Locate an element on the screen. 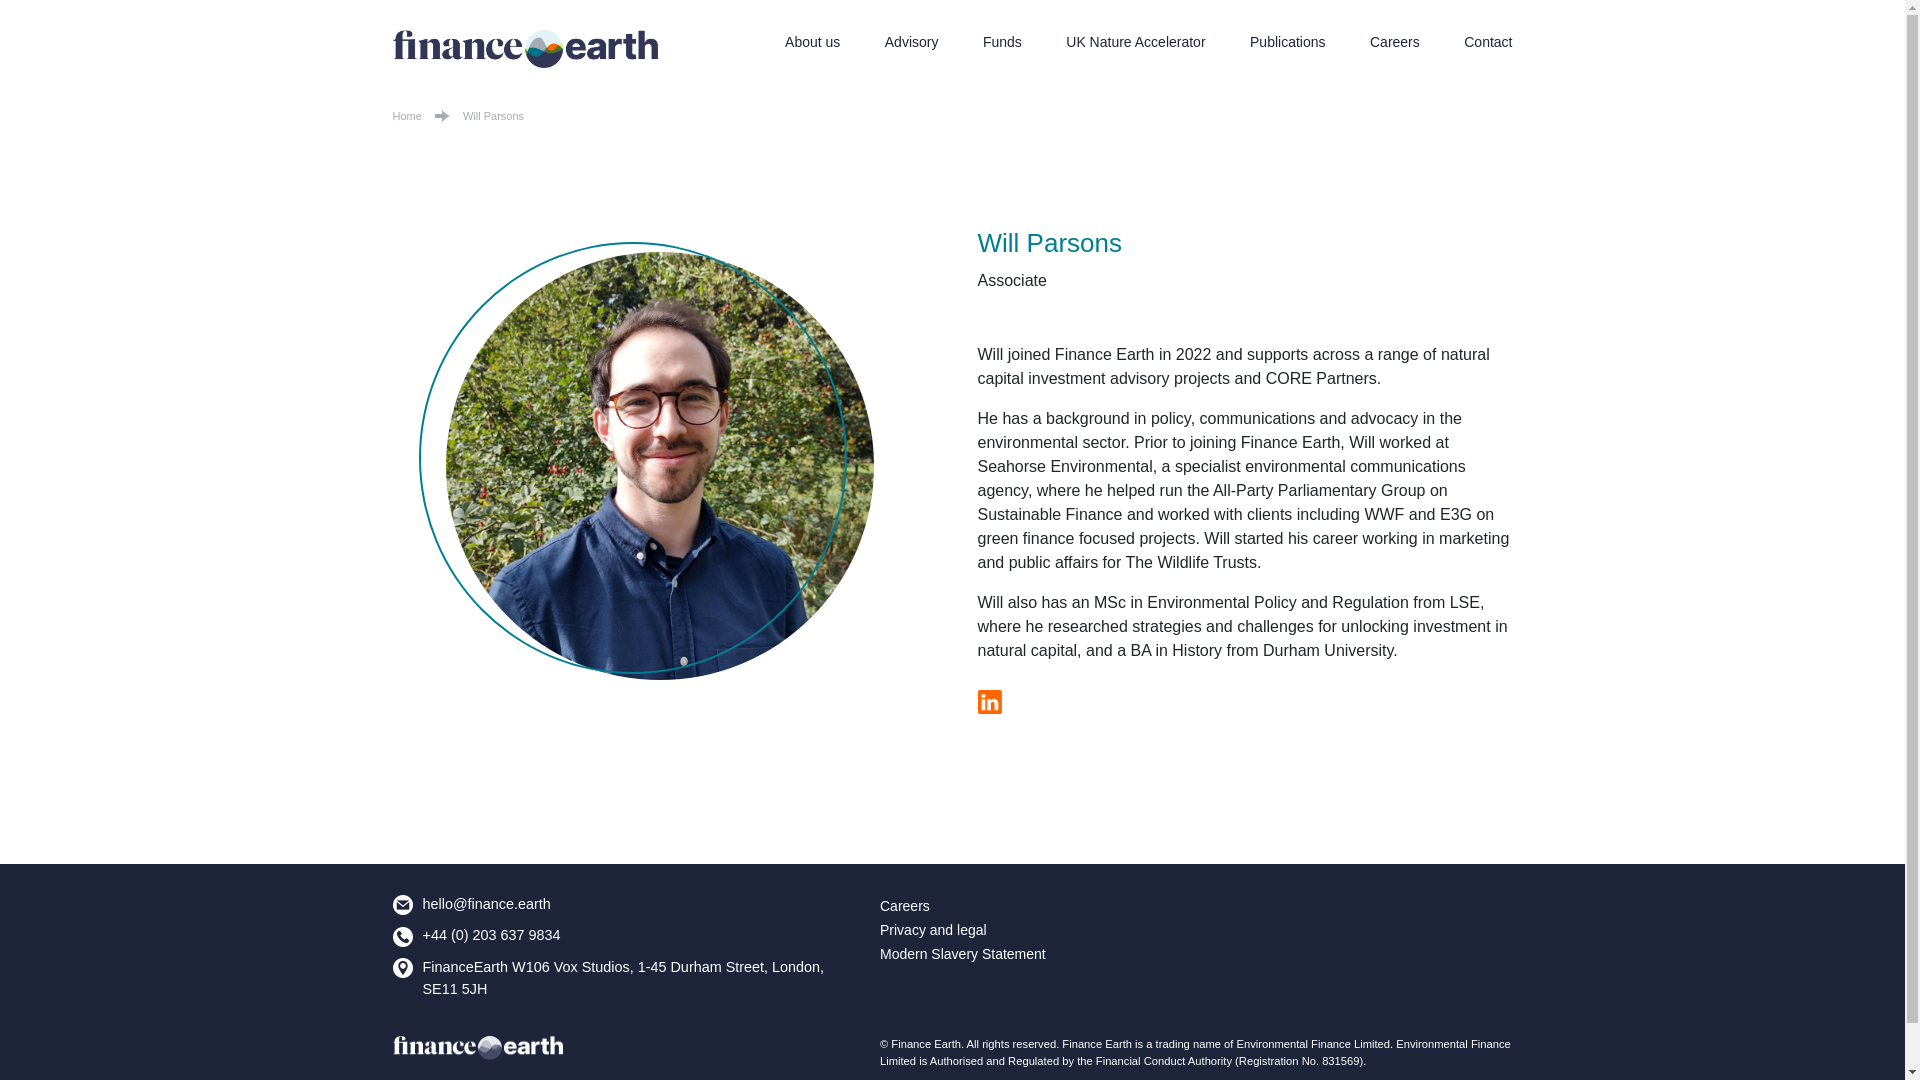 The height and width of the screenshot is (1080, 1920). Telephone is located at coordinates (402, 936).